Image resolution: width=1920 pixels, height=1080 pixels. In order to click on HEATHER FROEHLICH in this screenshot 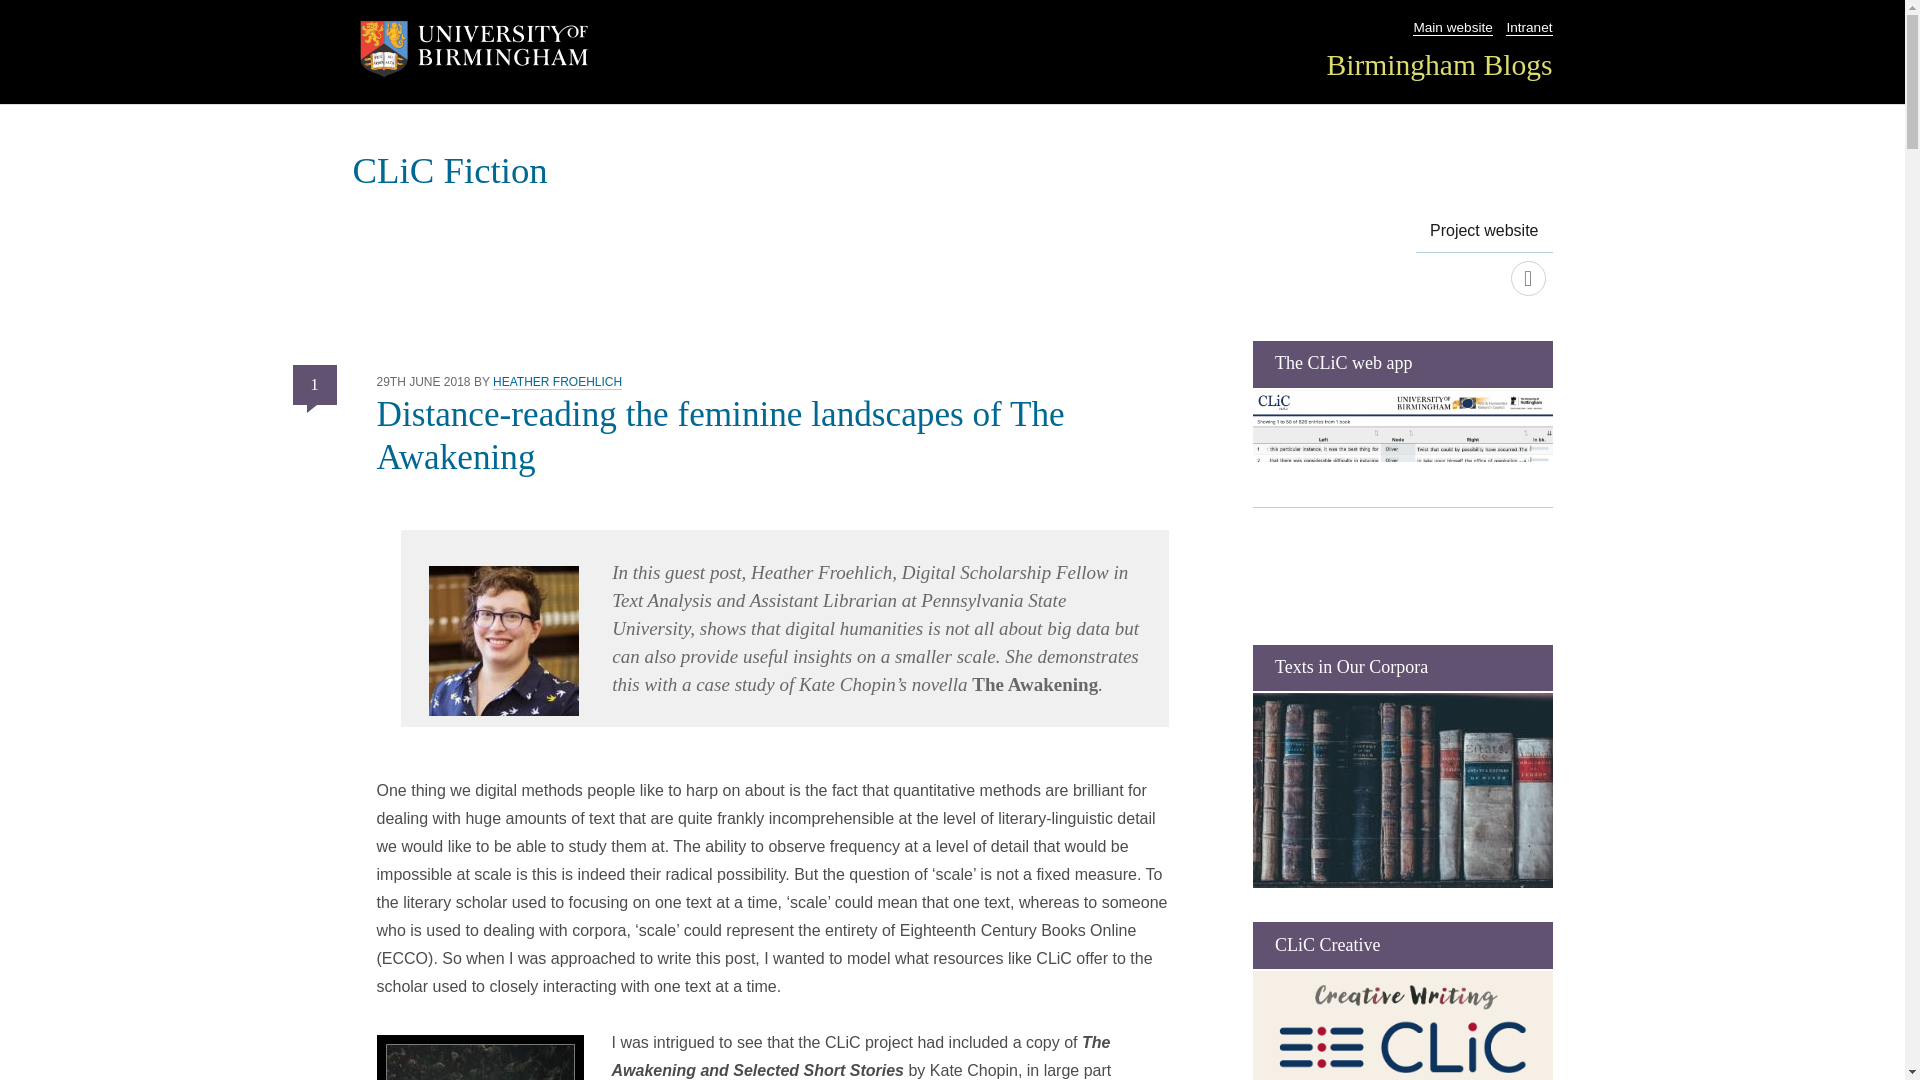, I will do `click(558, 382)`.